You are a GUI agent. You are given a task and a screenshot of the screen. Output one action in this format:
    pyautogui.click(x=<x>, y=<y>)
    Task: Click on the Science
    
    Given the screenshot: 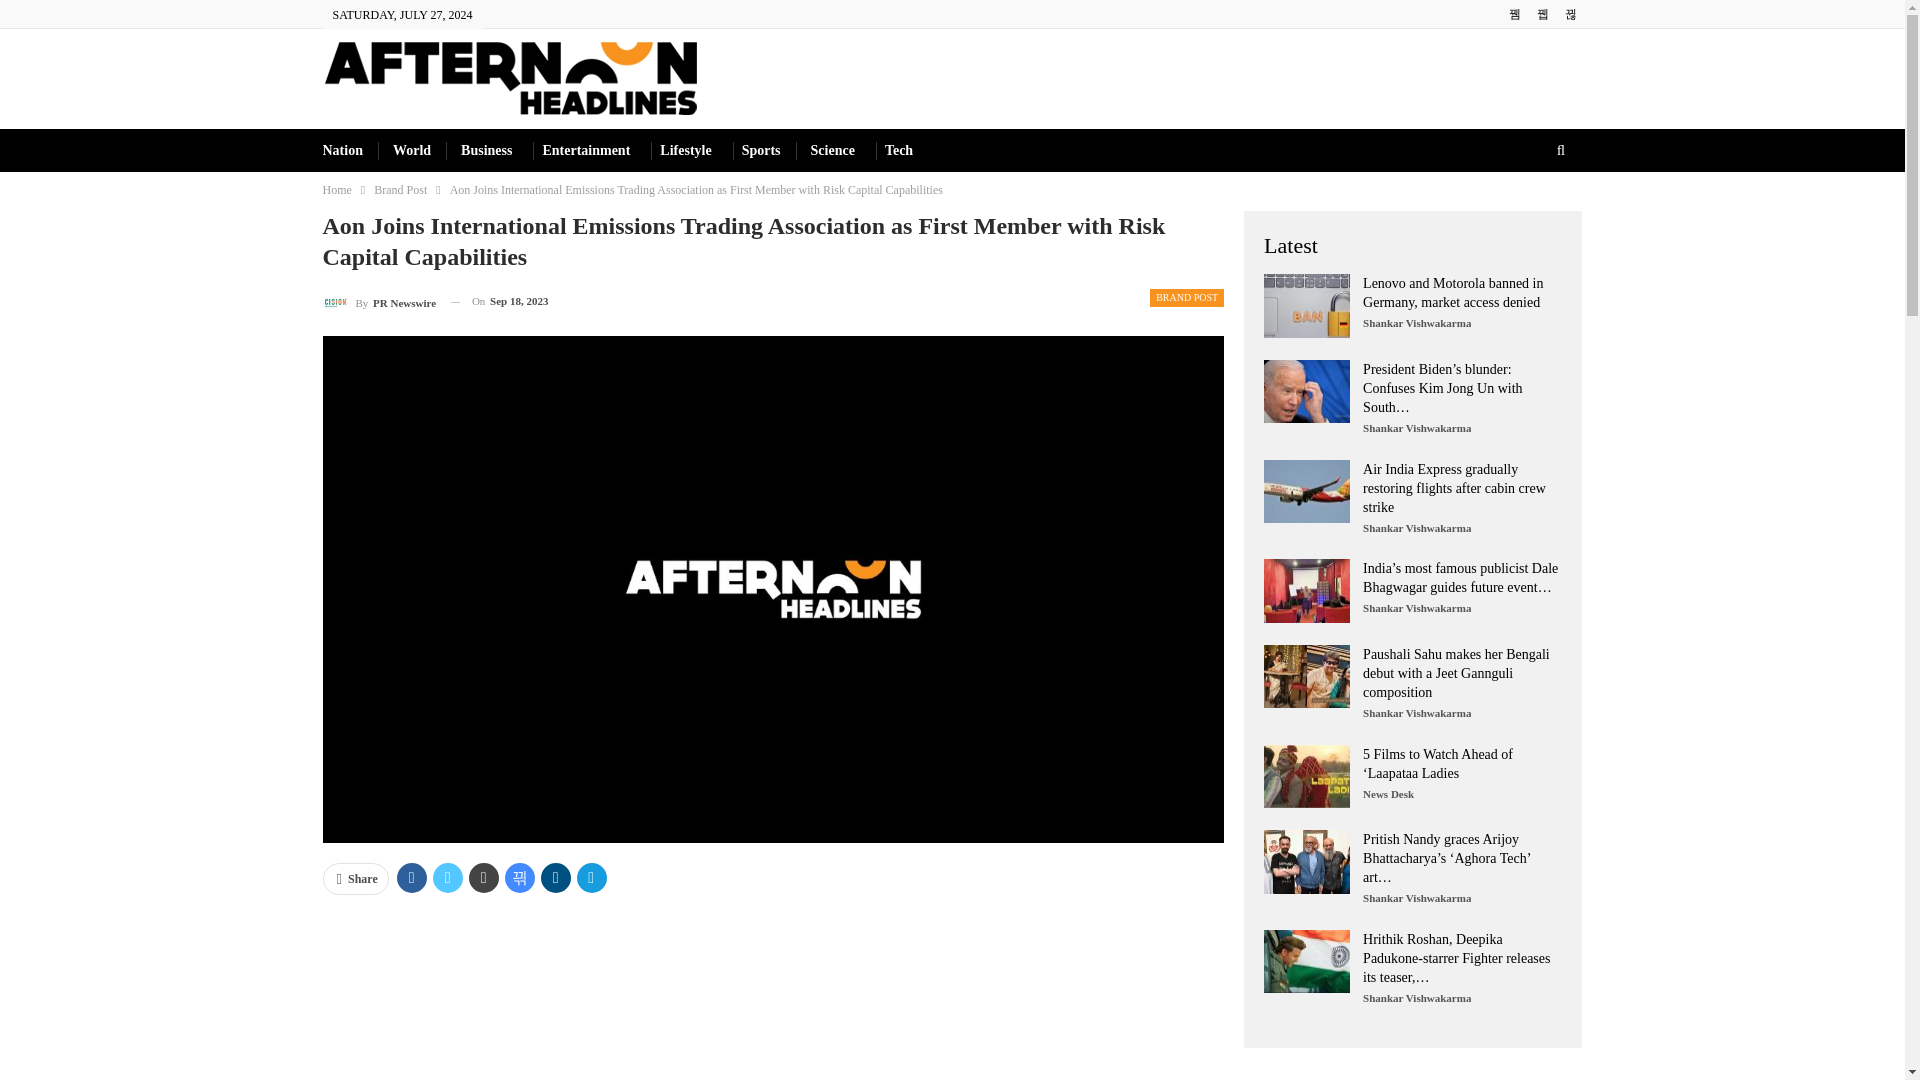 What is the action you would take?
    pyautogui.click(x=832, y=150)
    